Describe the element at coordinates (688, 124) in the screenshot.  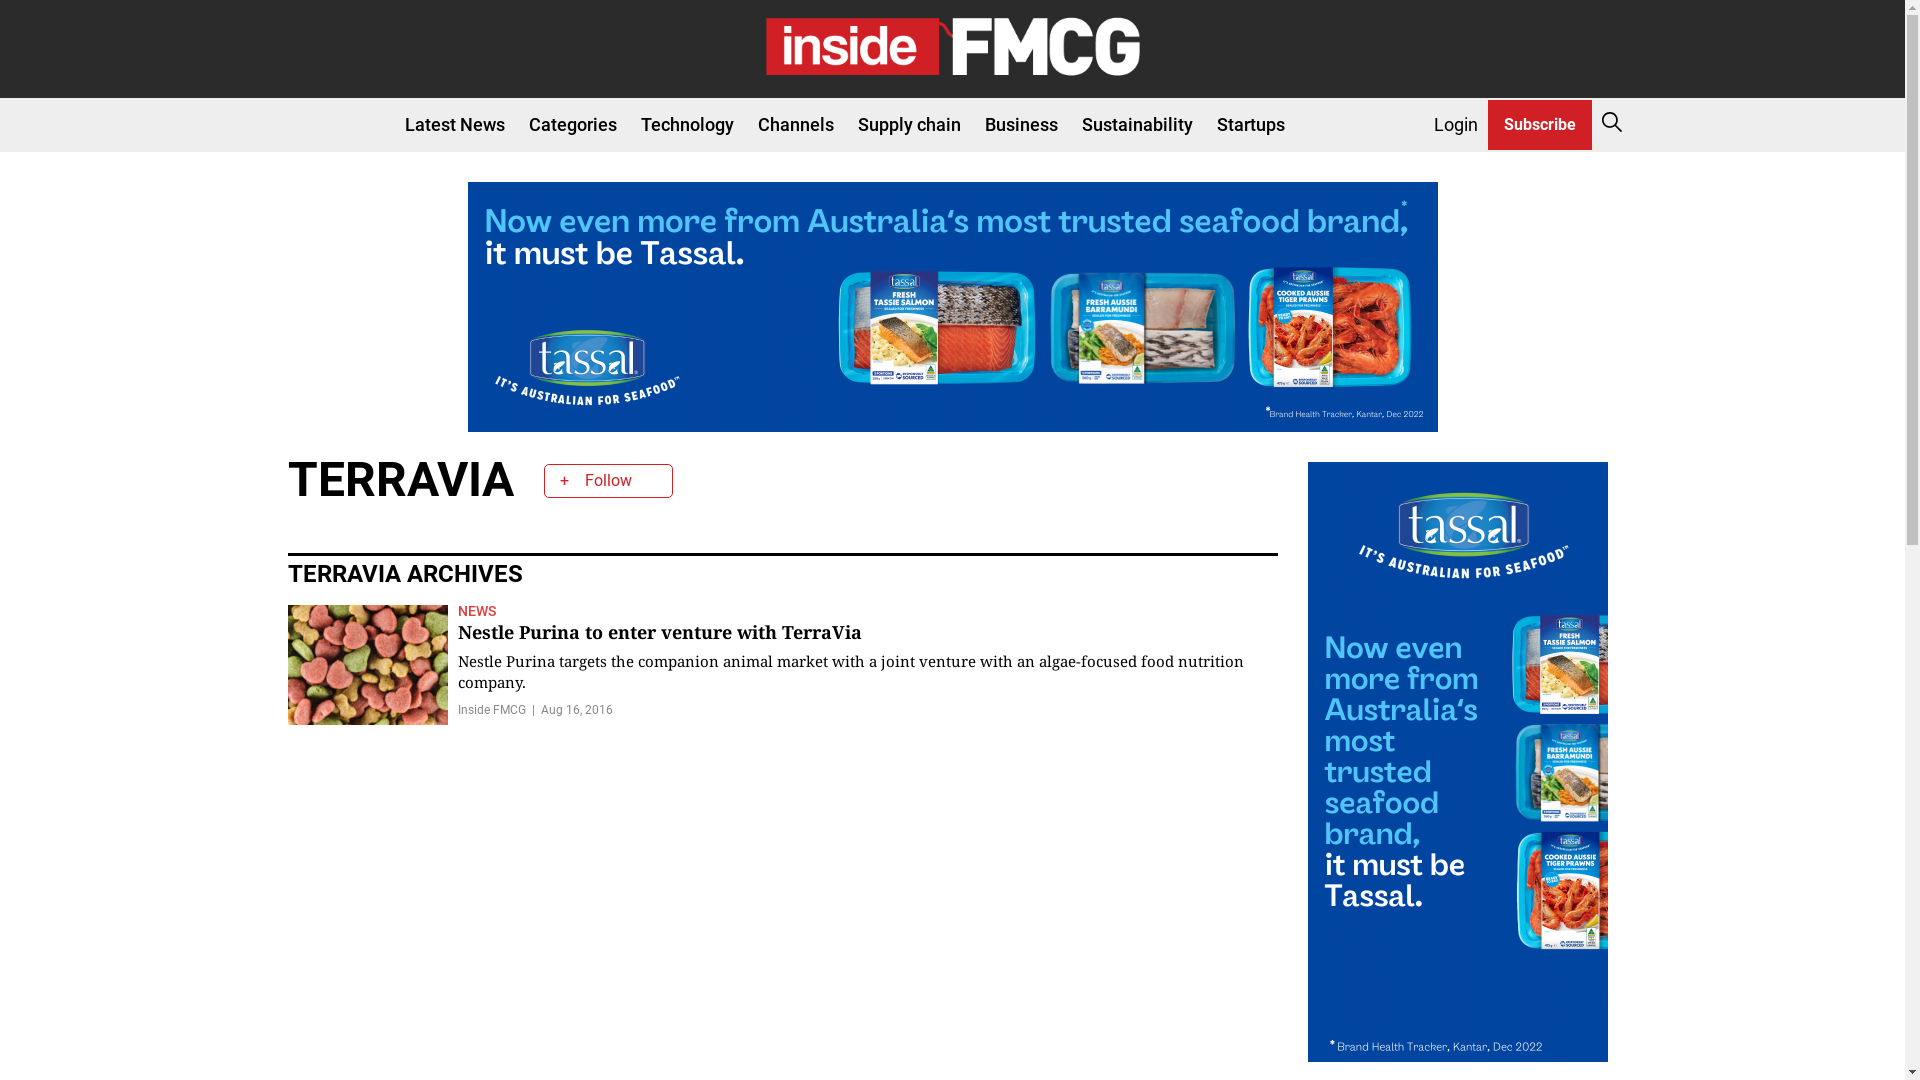
I see `Technology` at that location.